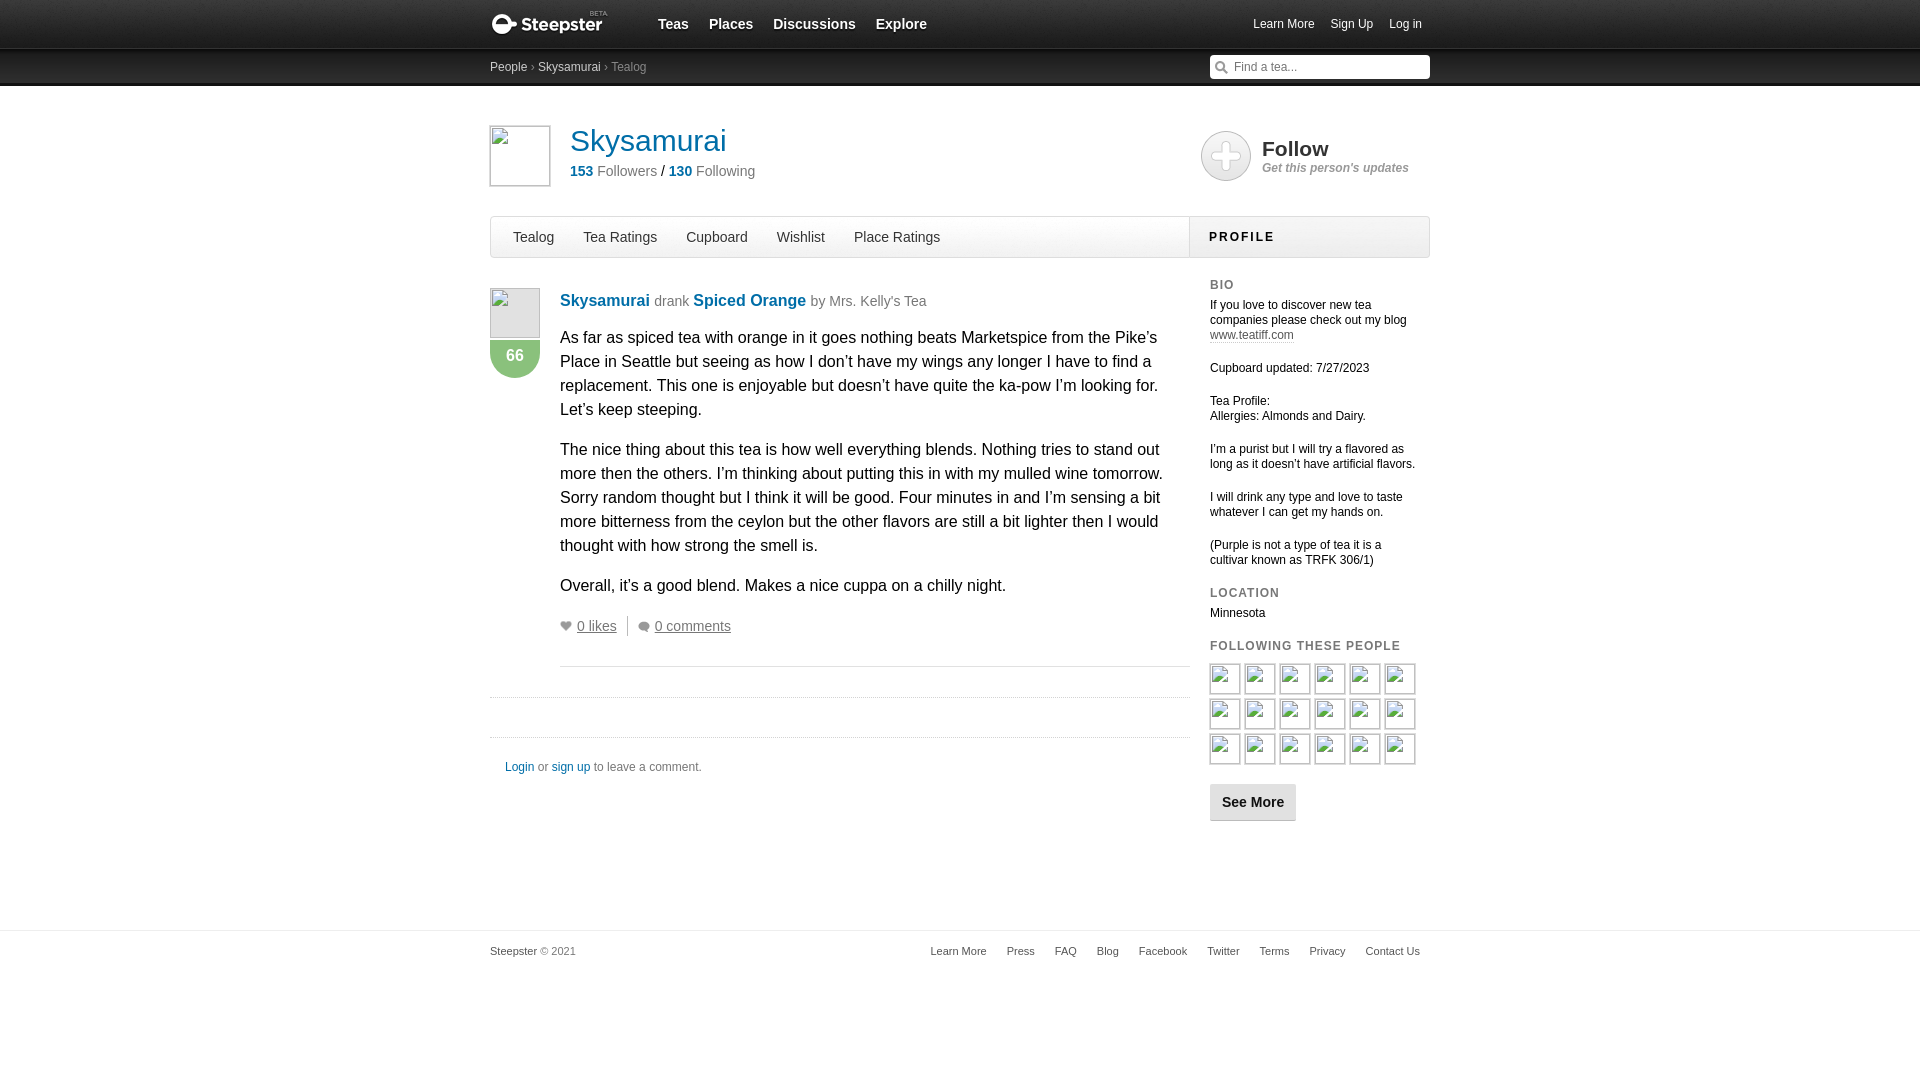 The height and width of the screenshot is (1080, 1920). Describe the element at coordinates (813, 23) in the screenshot. I see `Discussions` at that location.